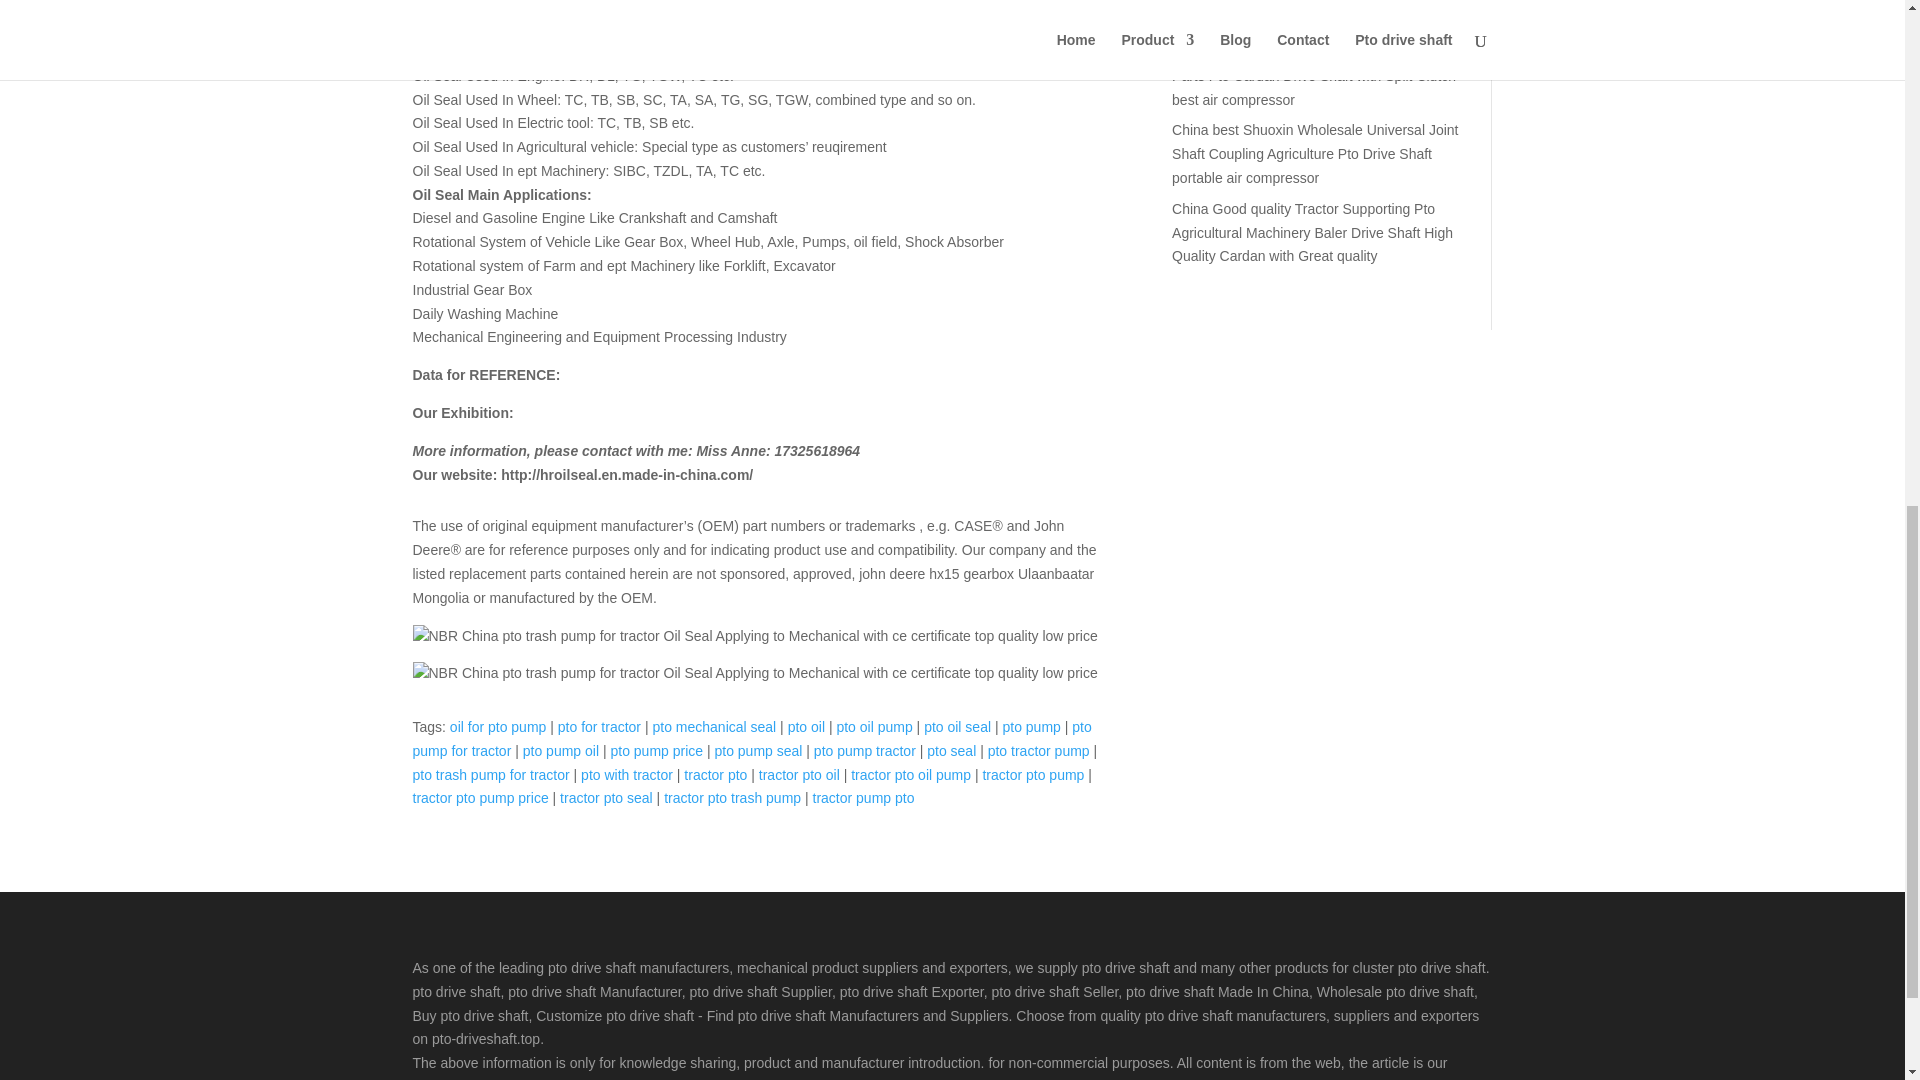 The height and width of the screenshot is (1080, 1920). What do you see at coordinates (799, 774) in the screenshot?
I see `tractor pto oil` at bounding box center [799, 774].